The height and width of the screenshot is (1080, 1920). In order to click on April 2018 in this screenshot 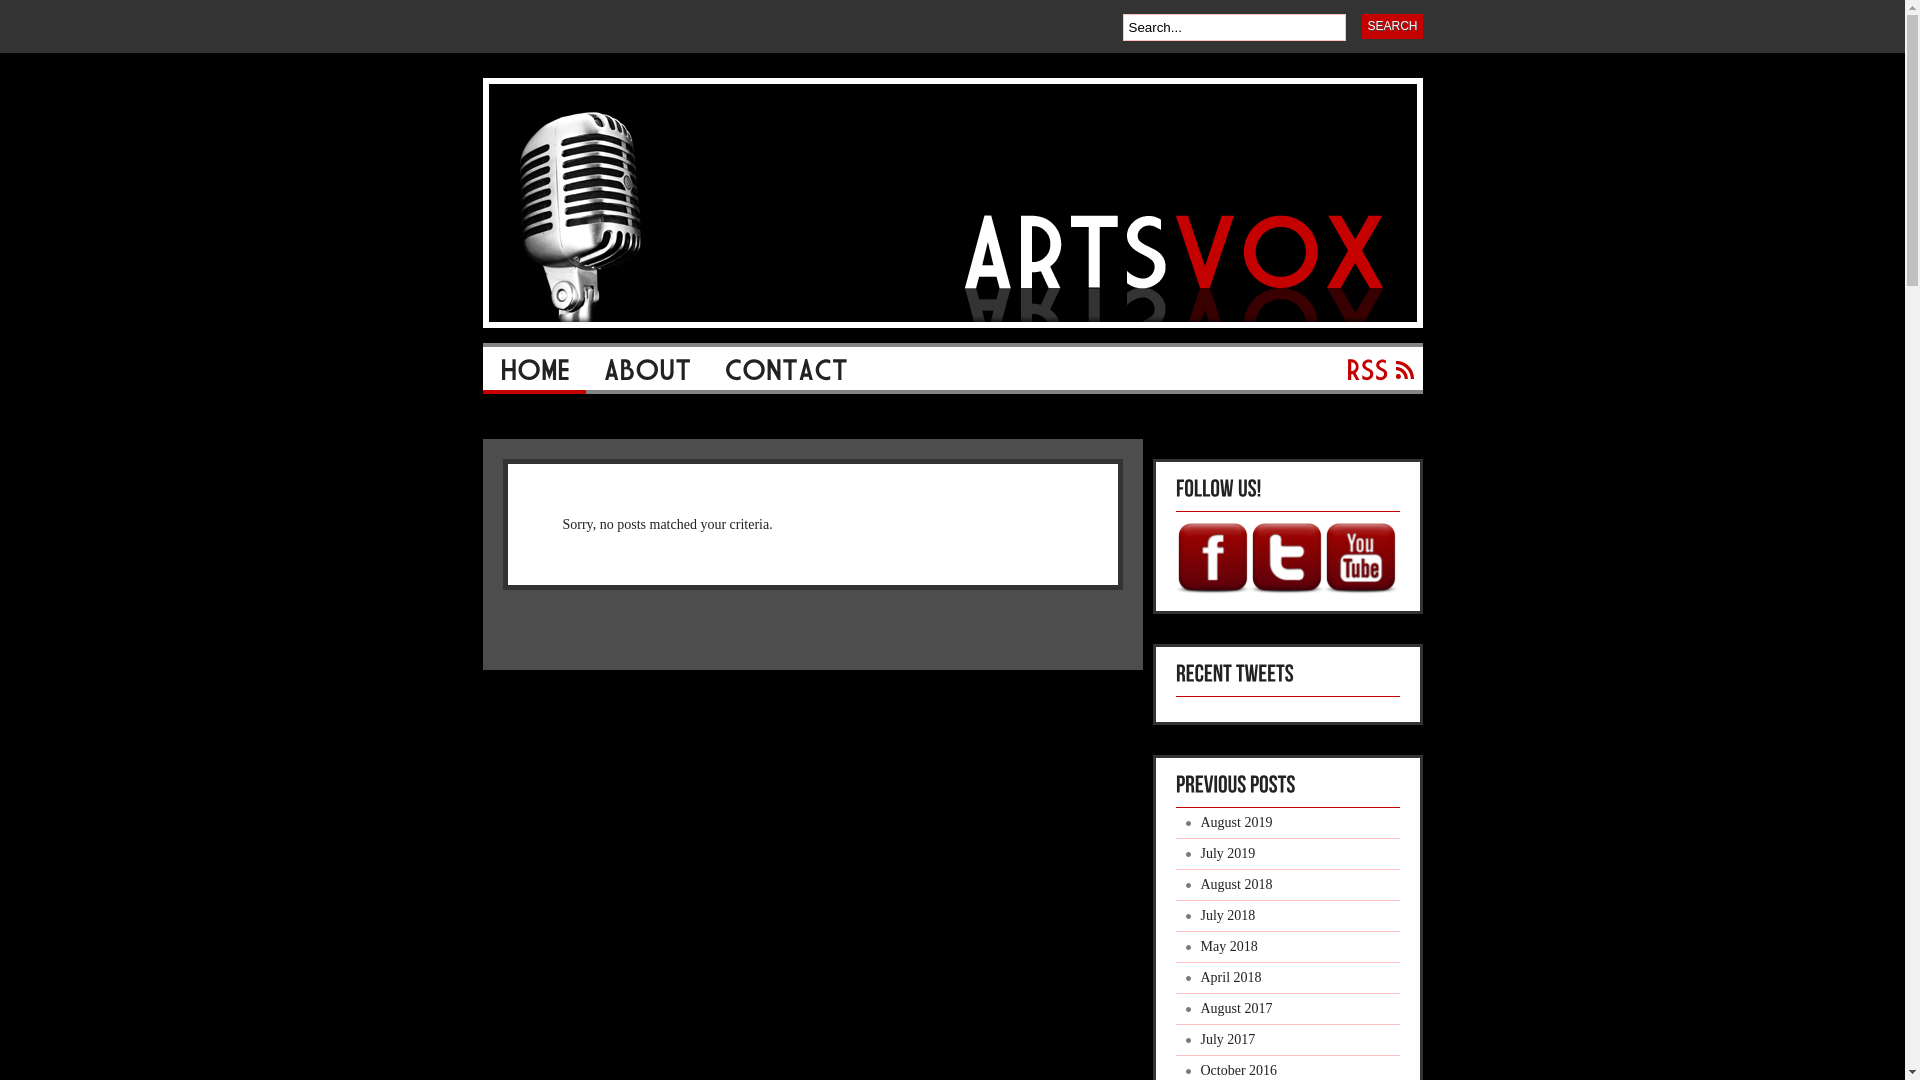, I will do `click(1288, 978)`.